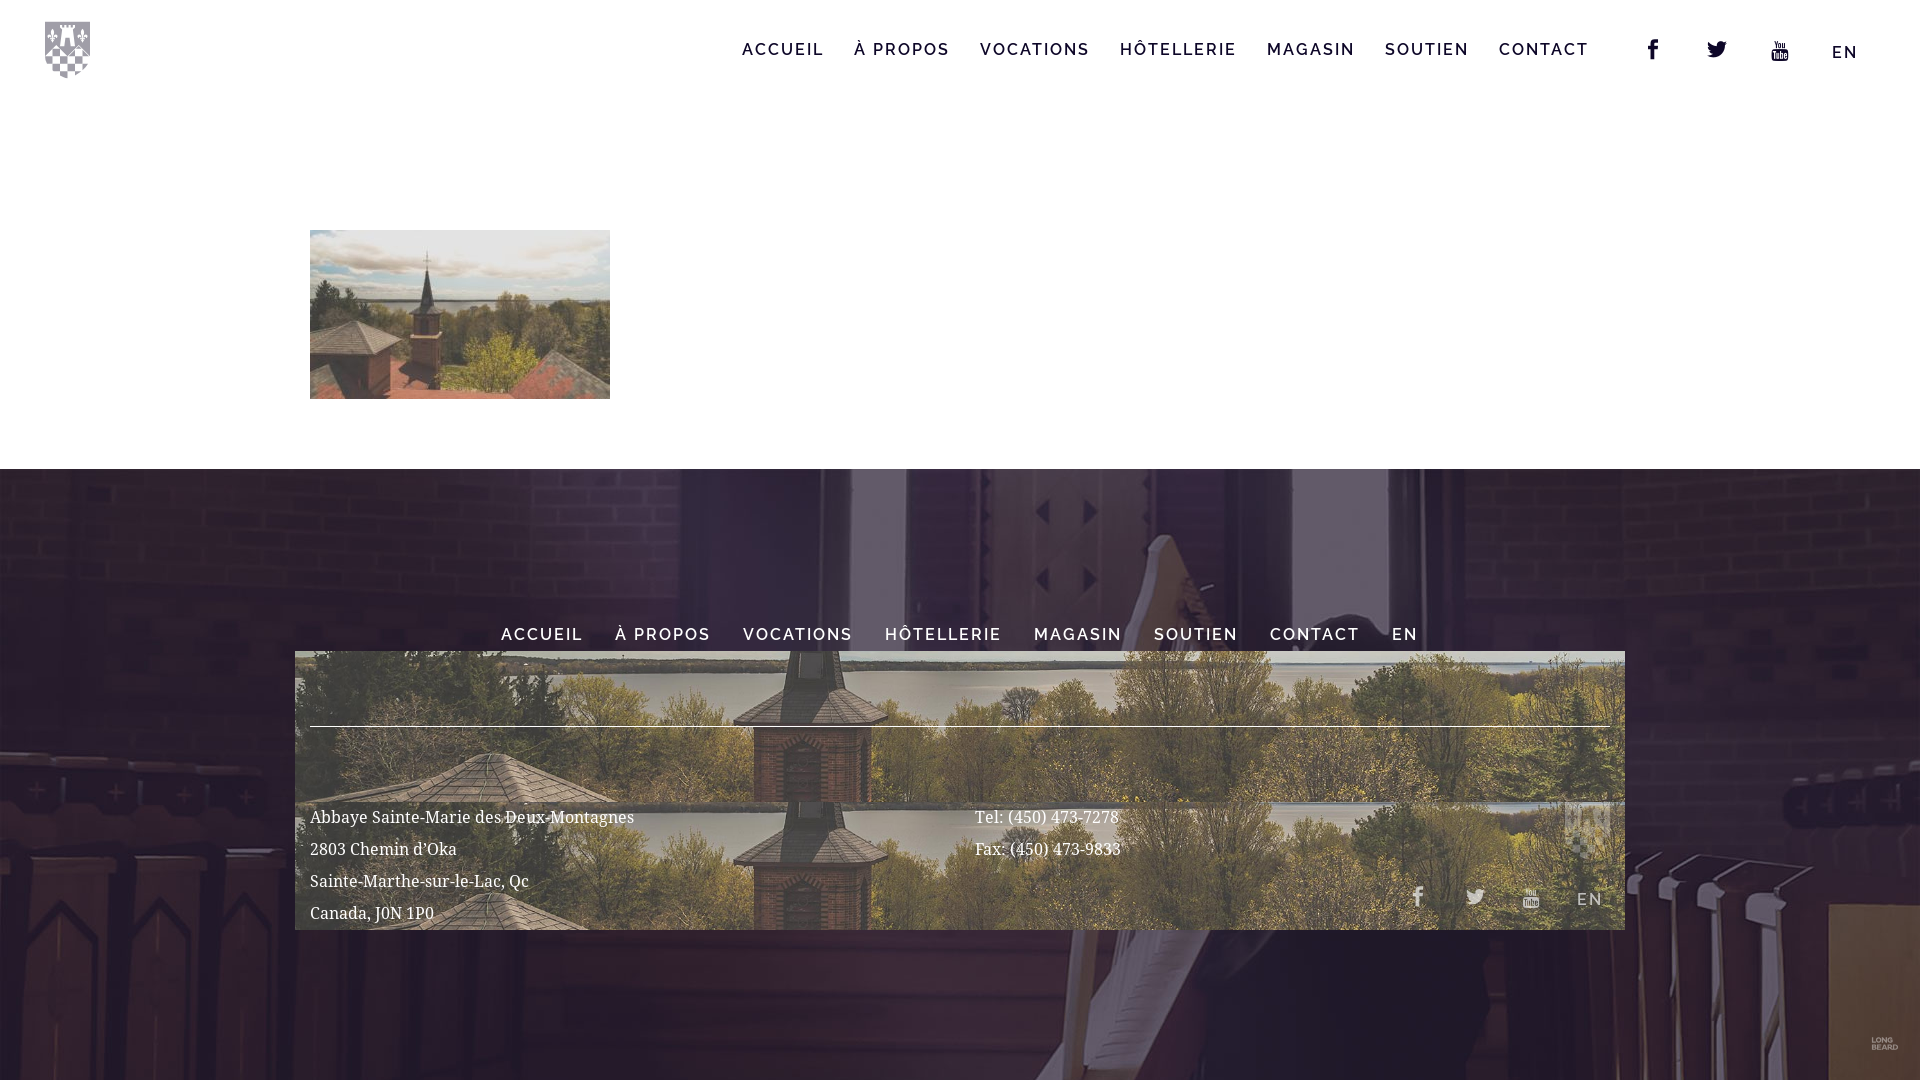 This screenshot has width=1920, height=1080. I want to click on EN, so click(1845, 52).